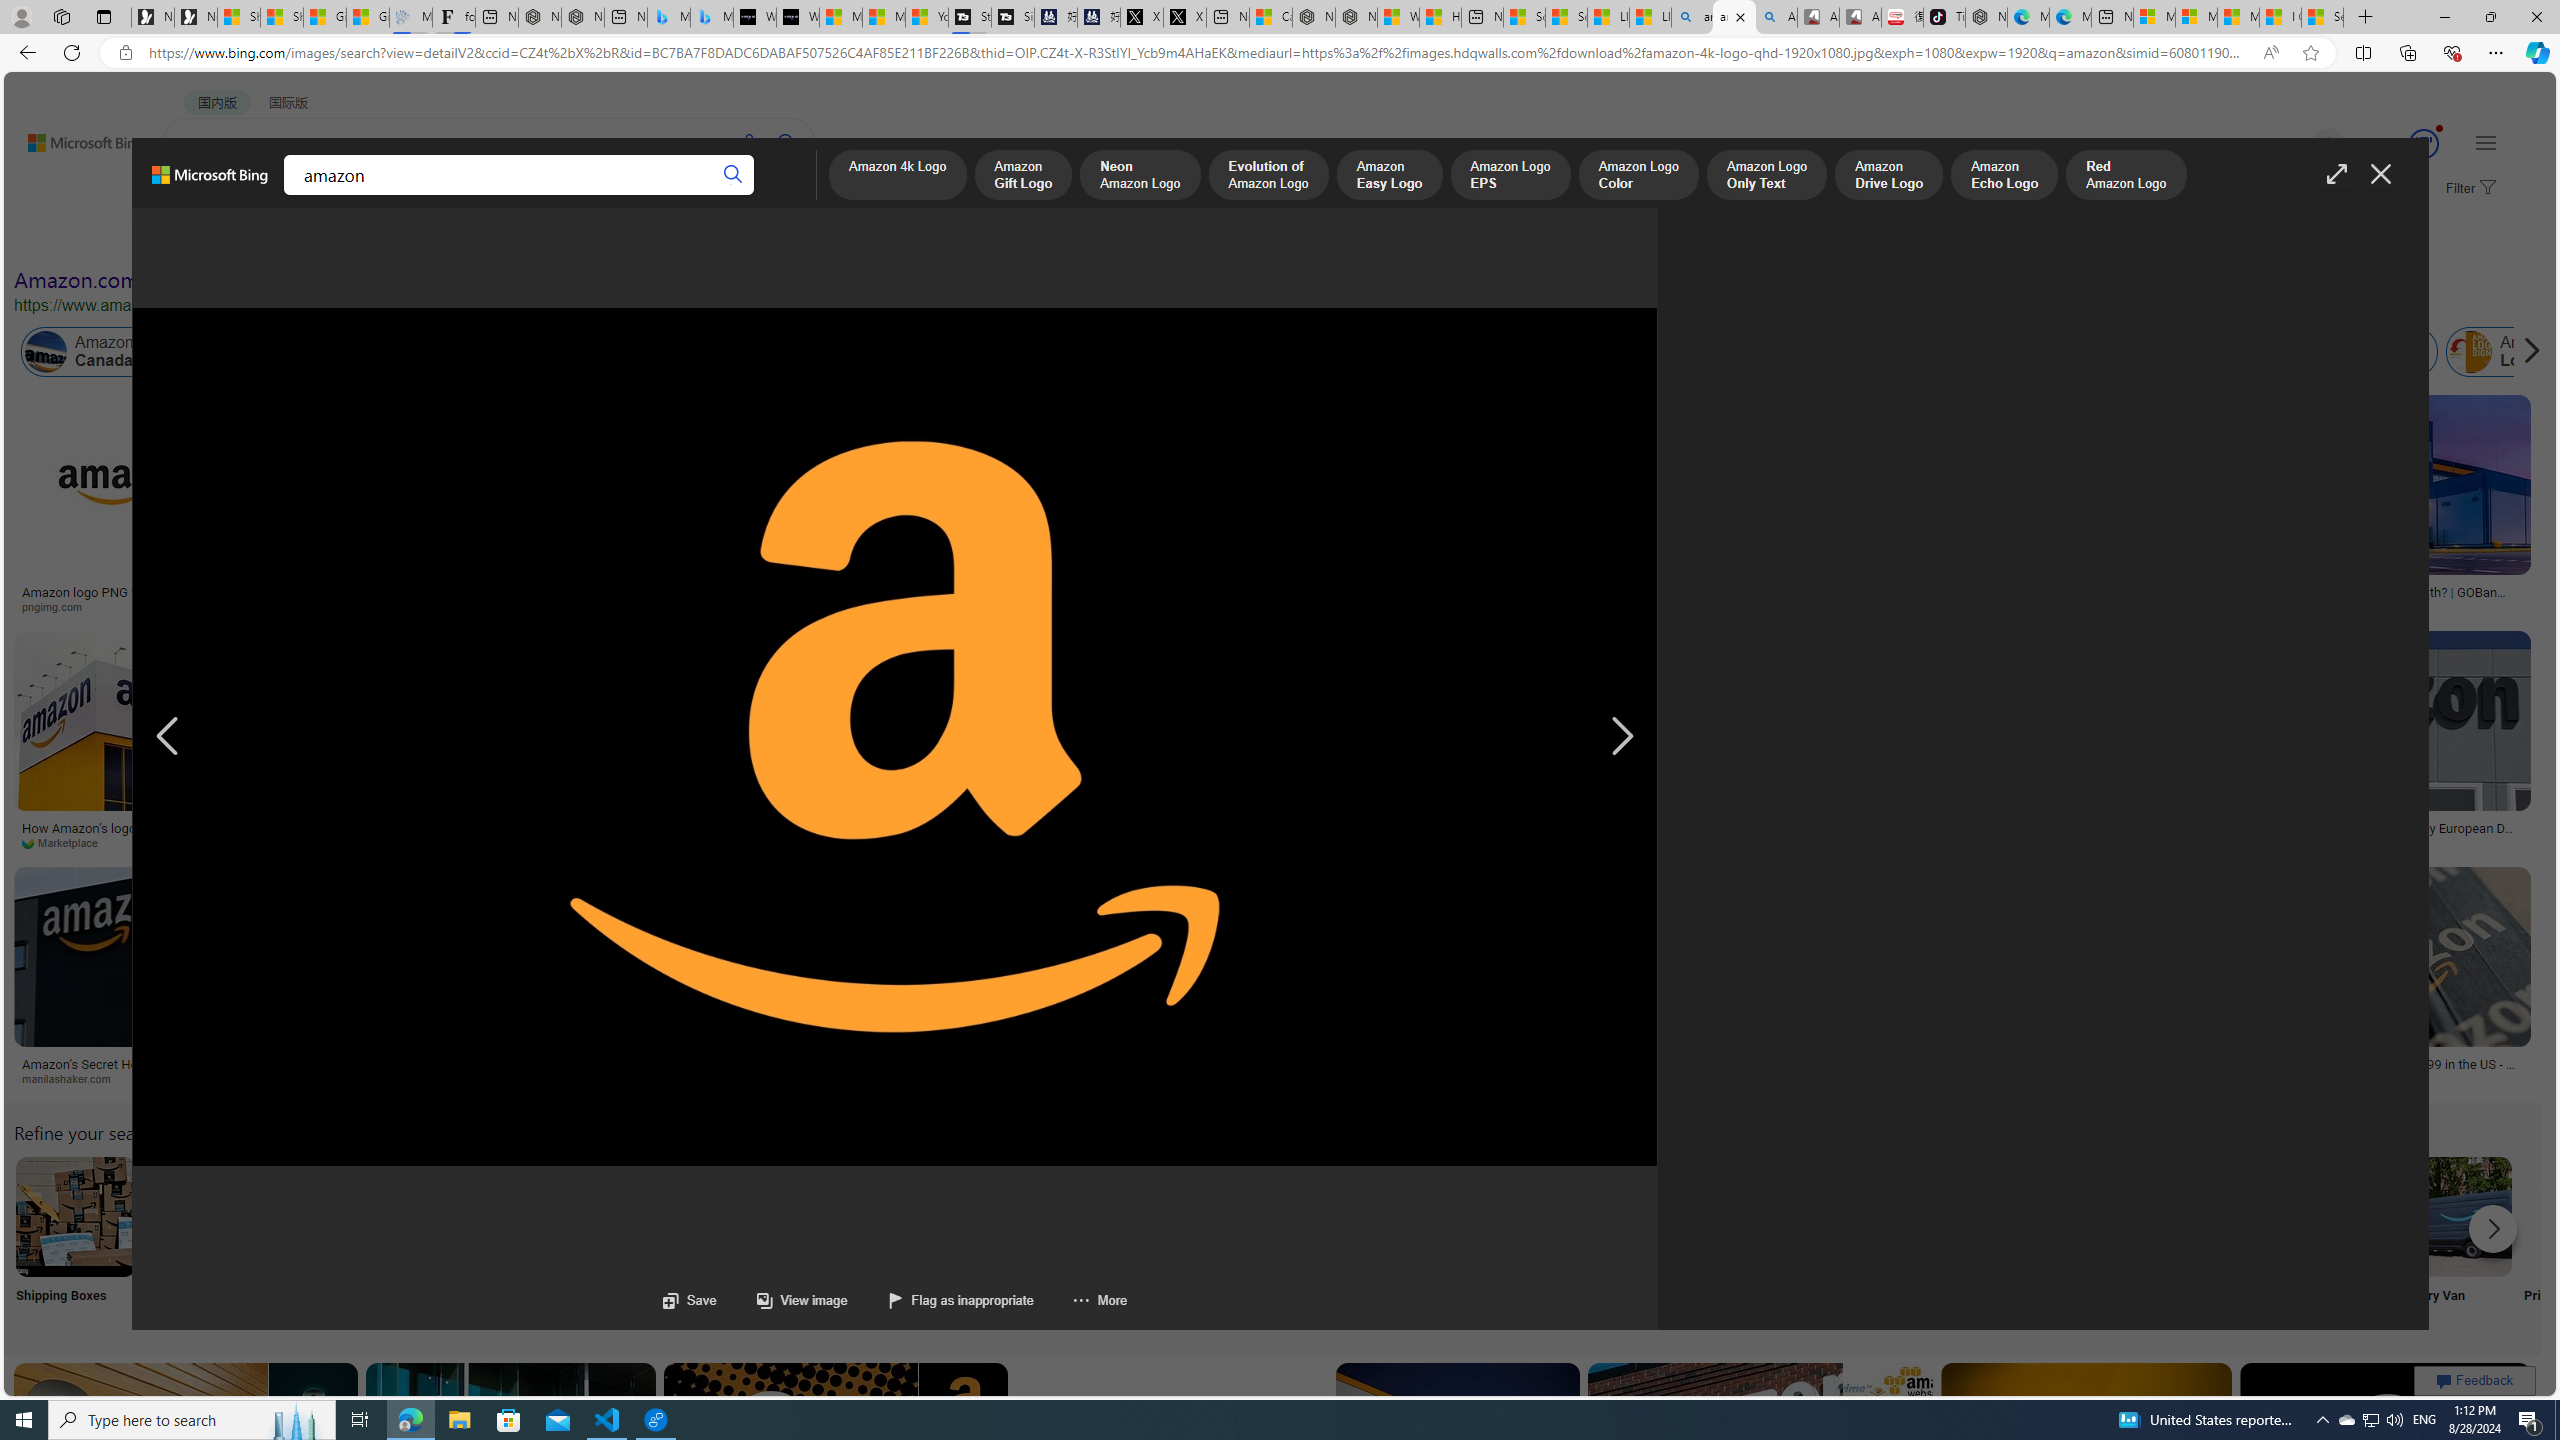  Describe the element at coordinates (74, 1078) in the screenshot. I see `manilashaker.com` at that location.